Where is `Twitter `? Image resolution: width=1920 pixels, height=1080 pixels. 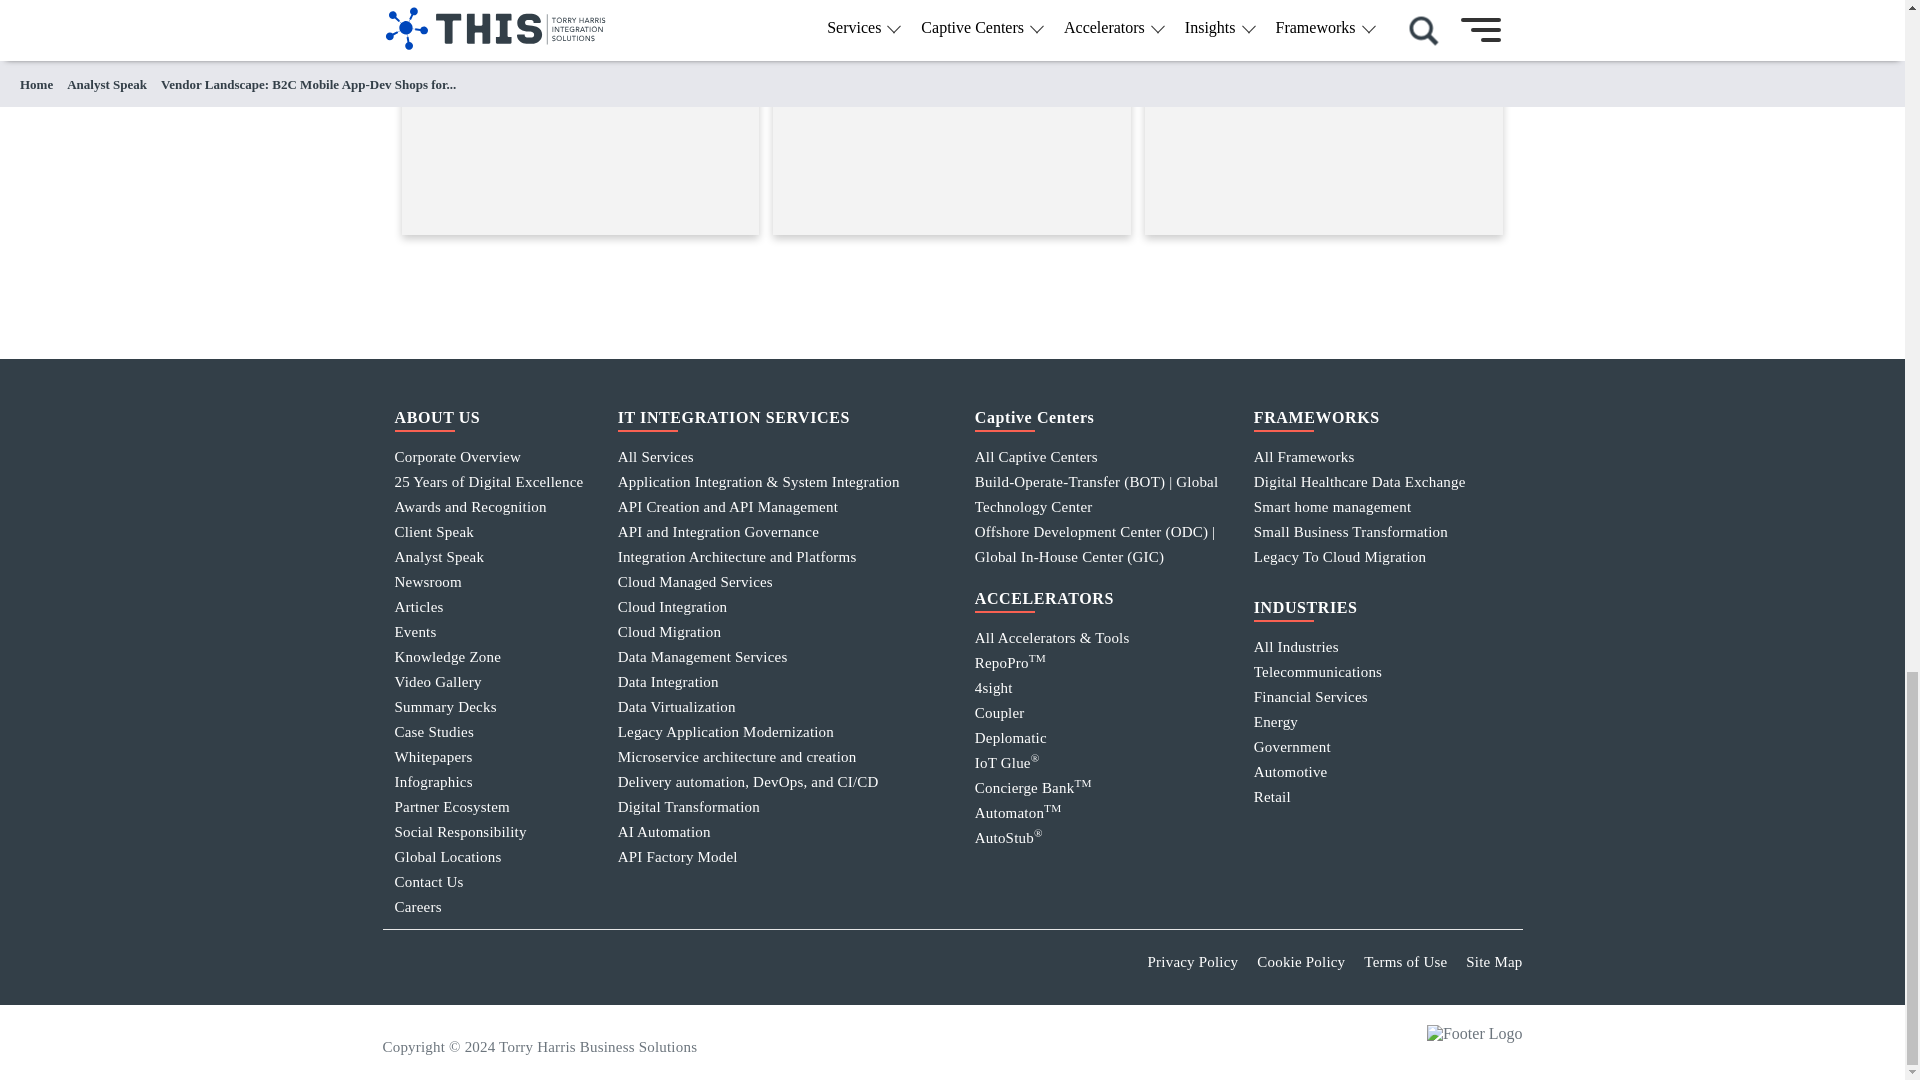
Twitter  is located at coordinates (489, 967).